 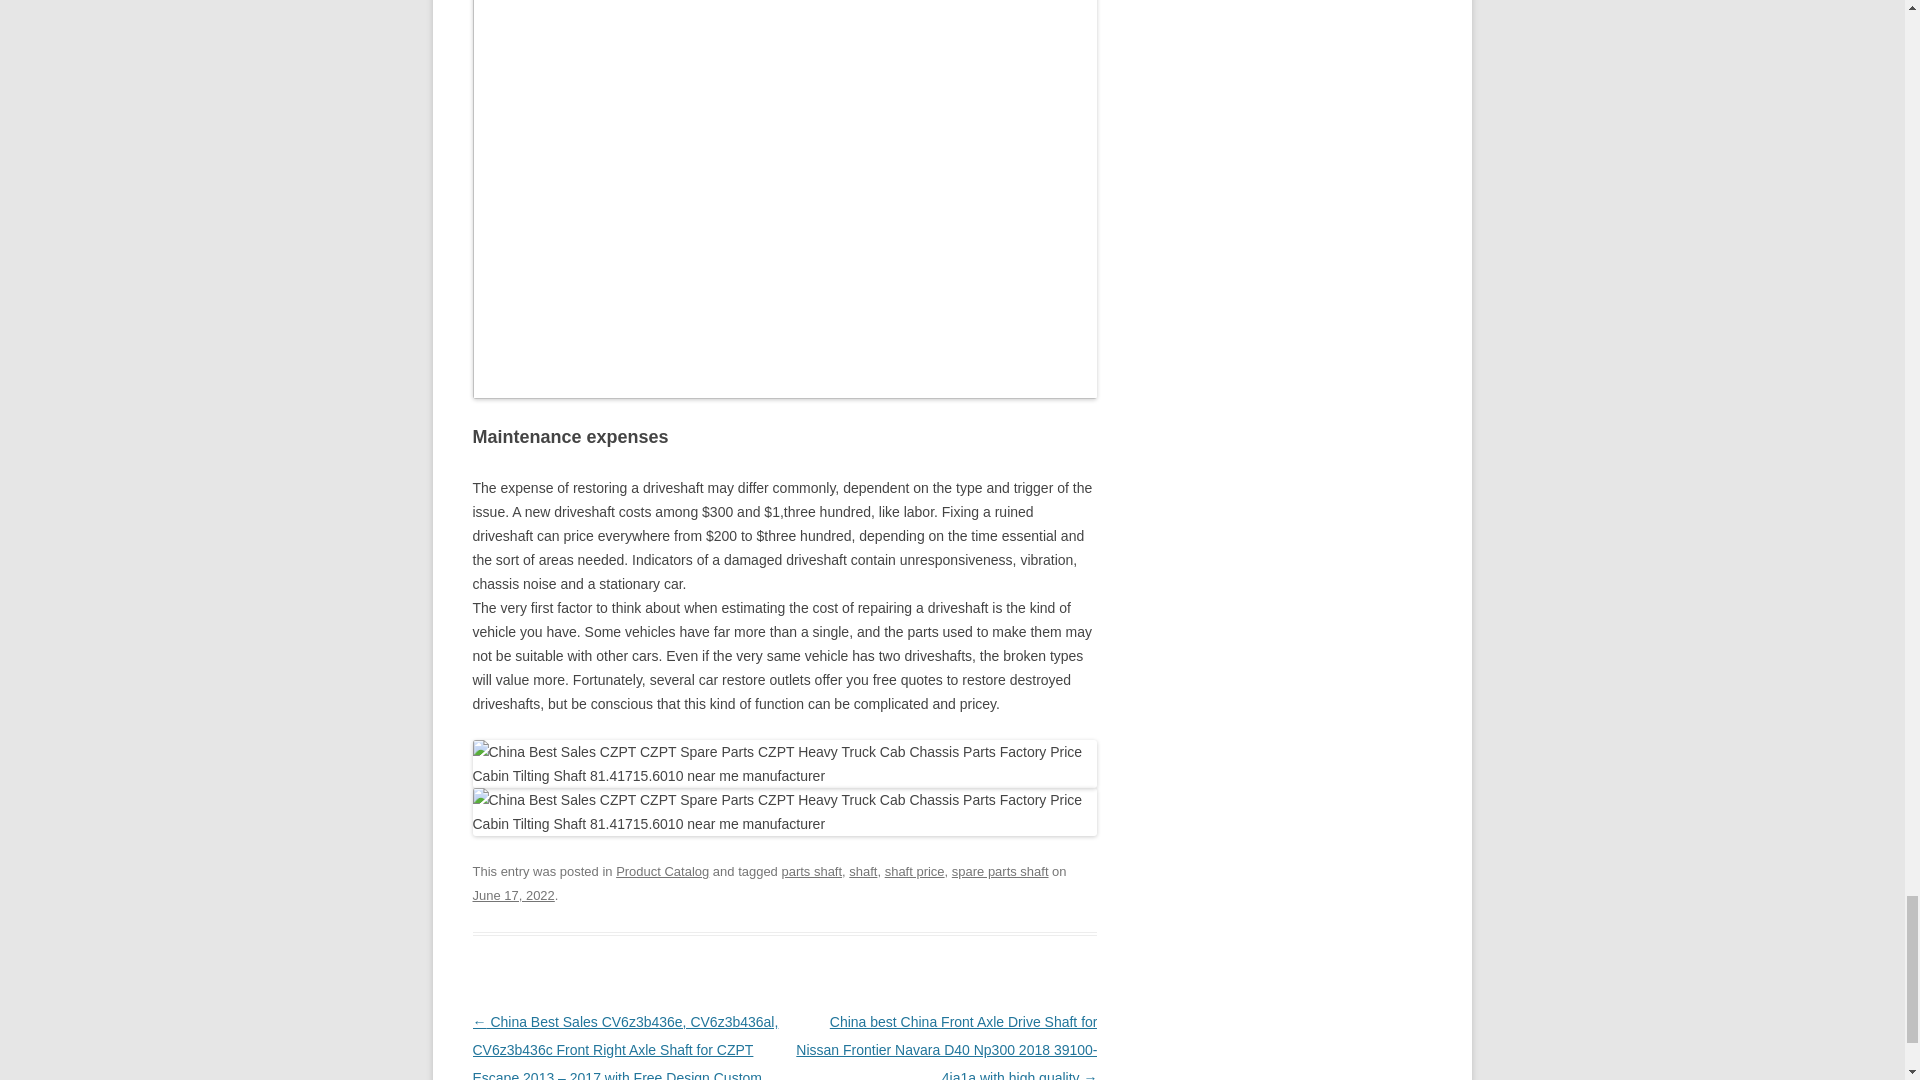 What do you see at coordinates (513, 894) in the screenshot?
I see `June 17, 2022` at bounding box center [513, 894].